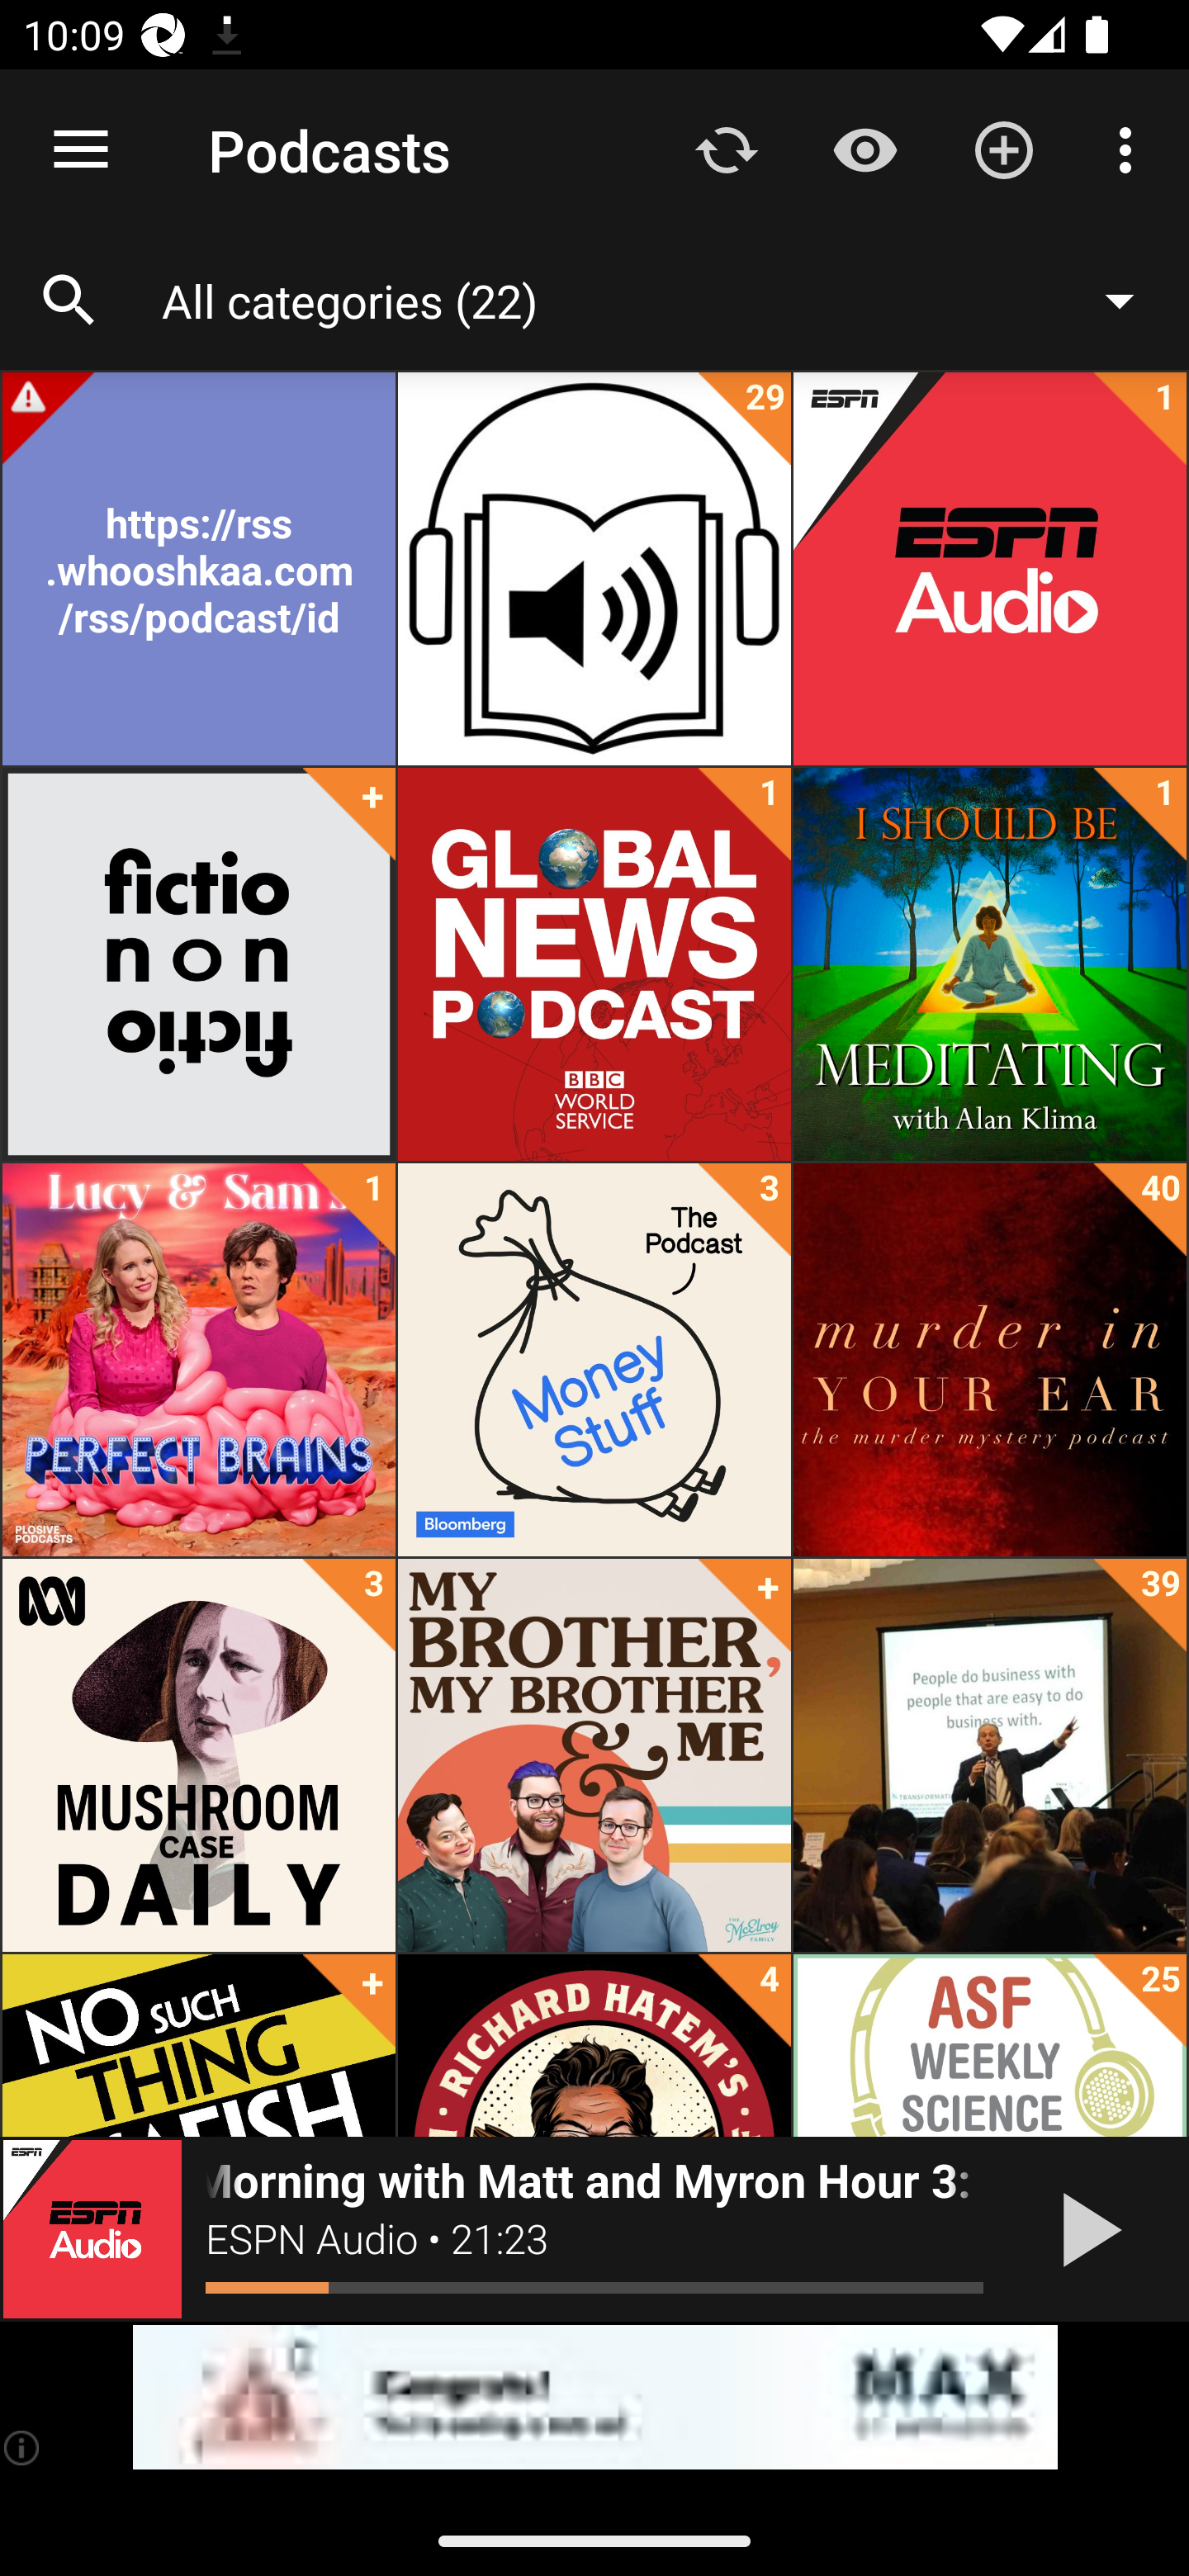  What do you see at coordinates (594, 964) in the screenshot?
I see `Global News Podcast 1` at bounding box center [594, 964].